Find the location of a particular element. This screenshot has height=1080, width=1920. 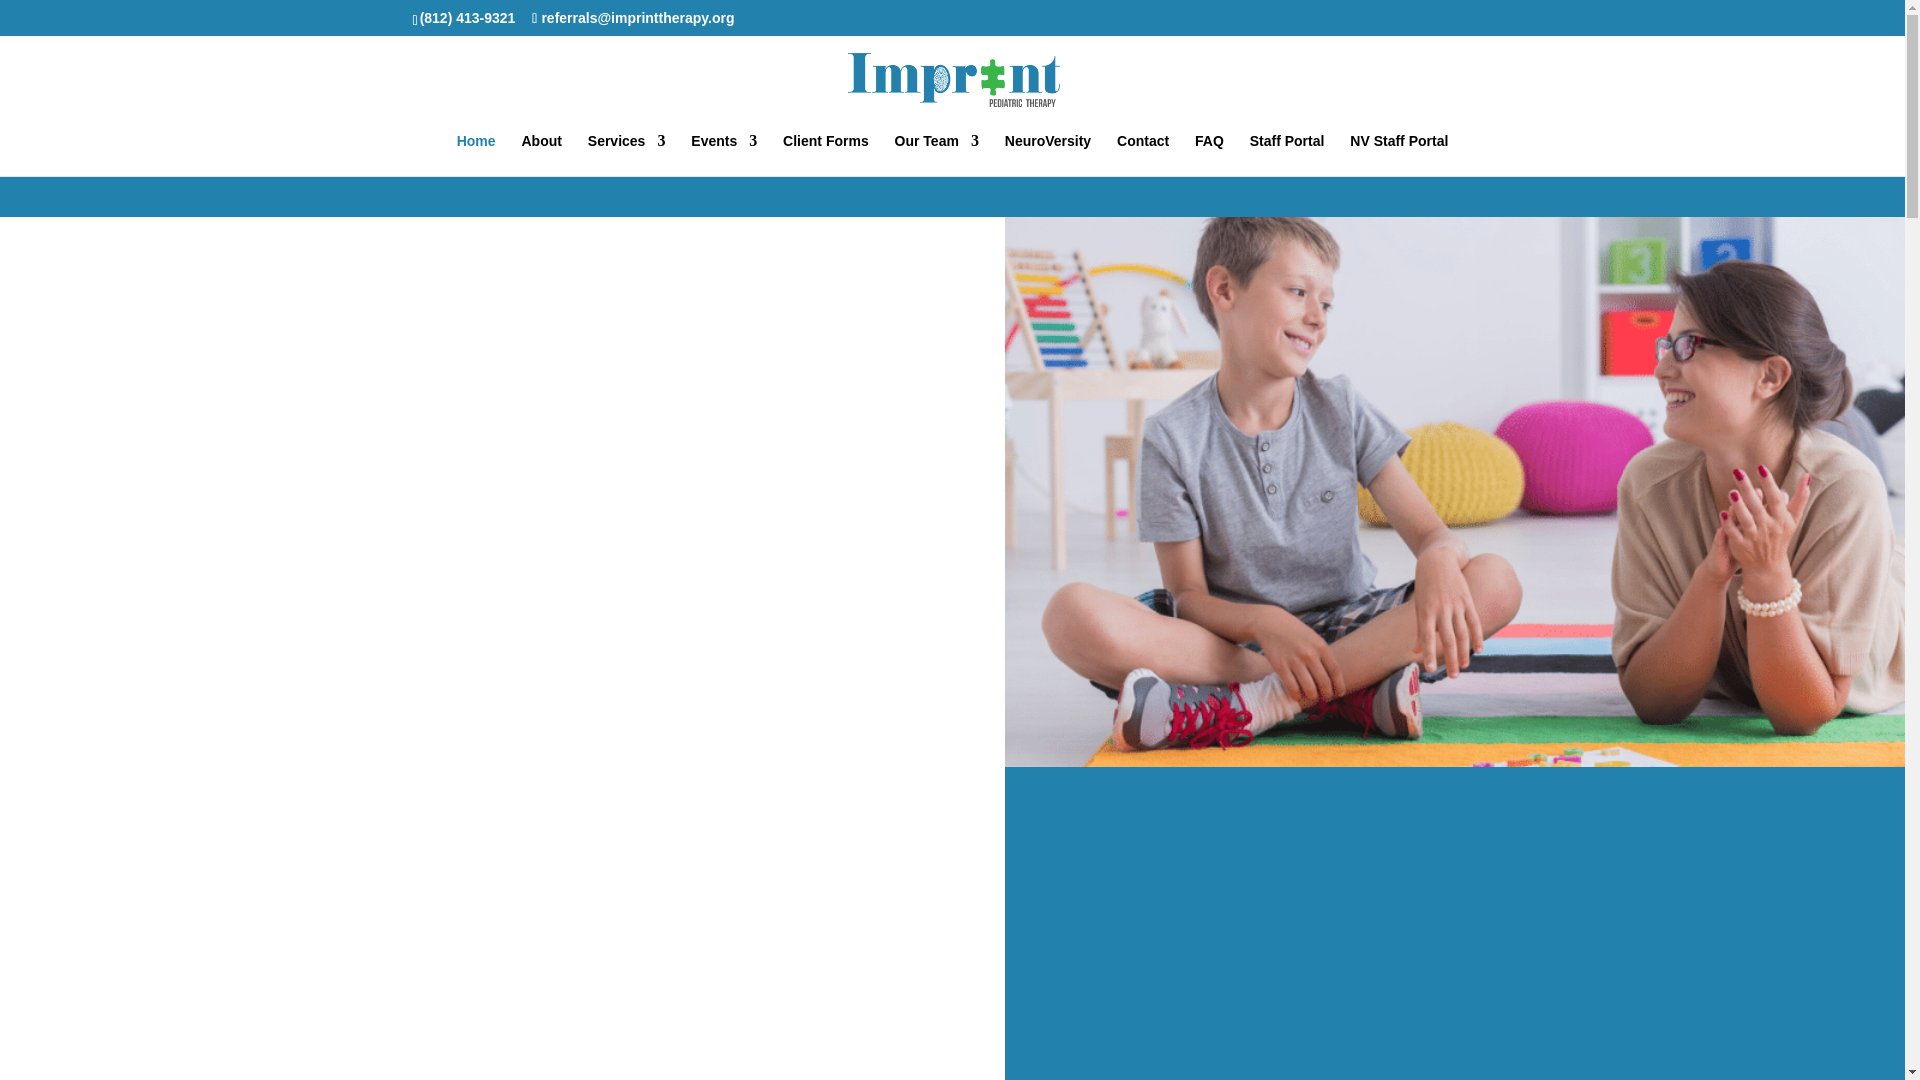

Home is located at coordinates (476, 154).